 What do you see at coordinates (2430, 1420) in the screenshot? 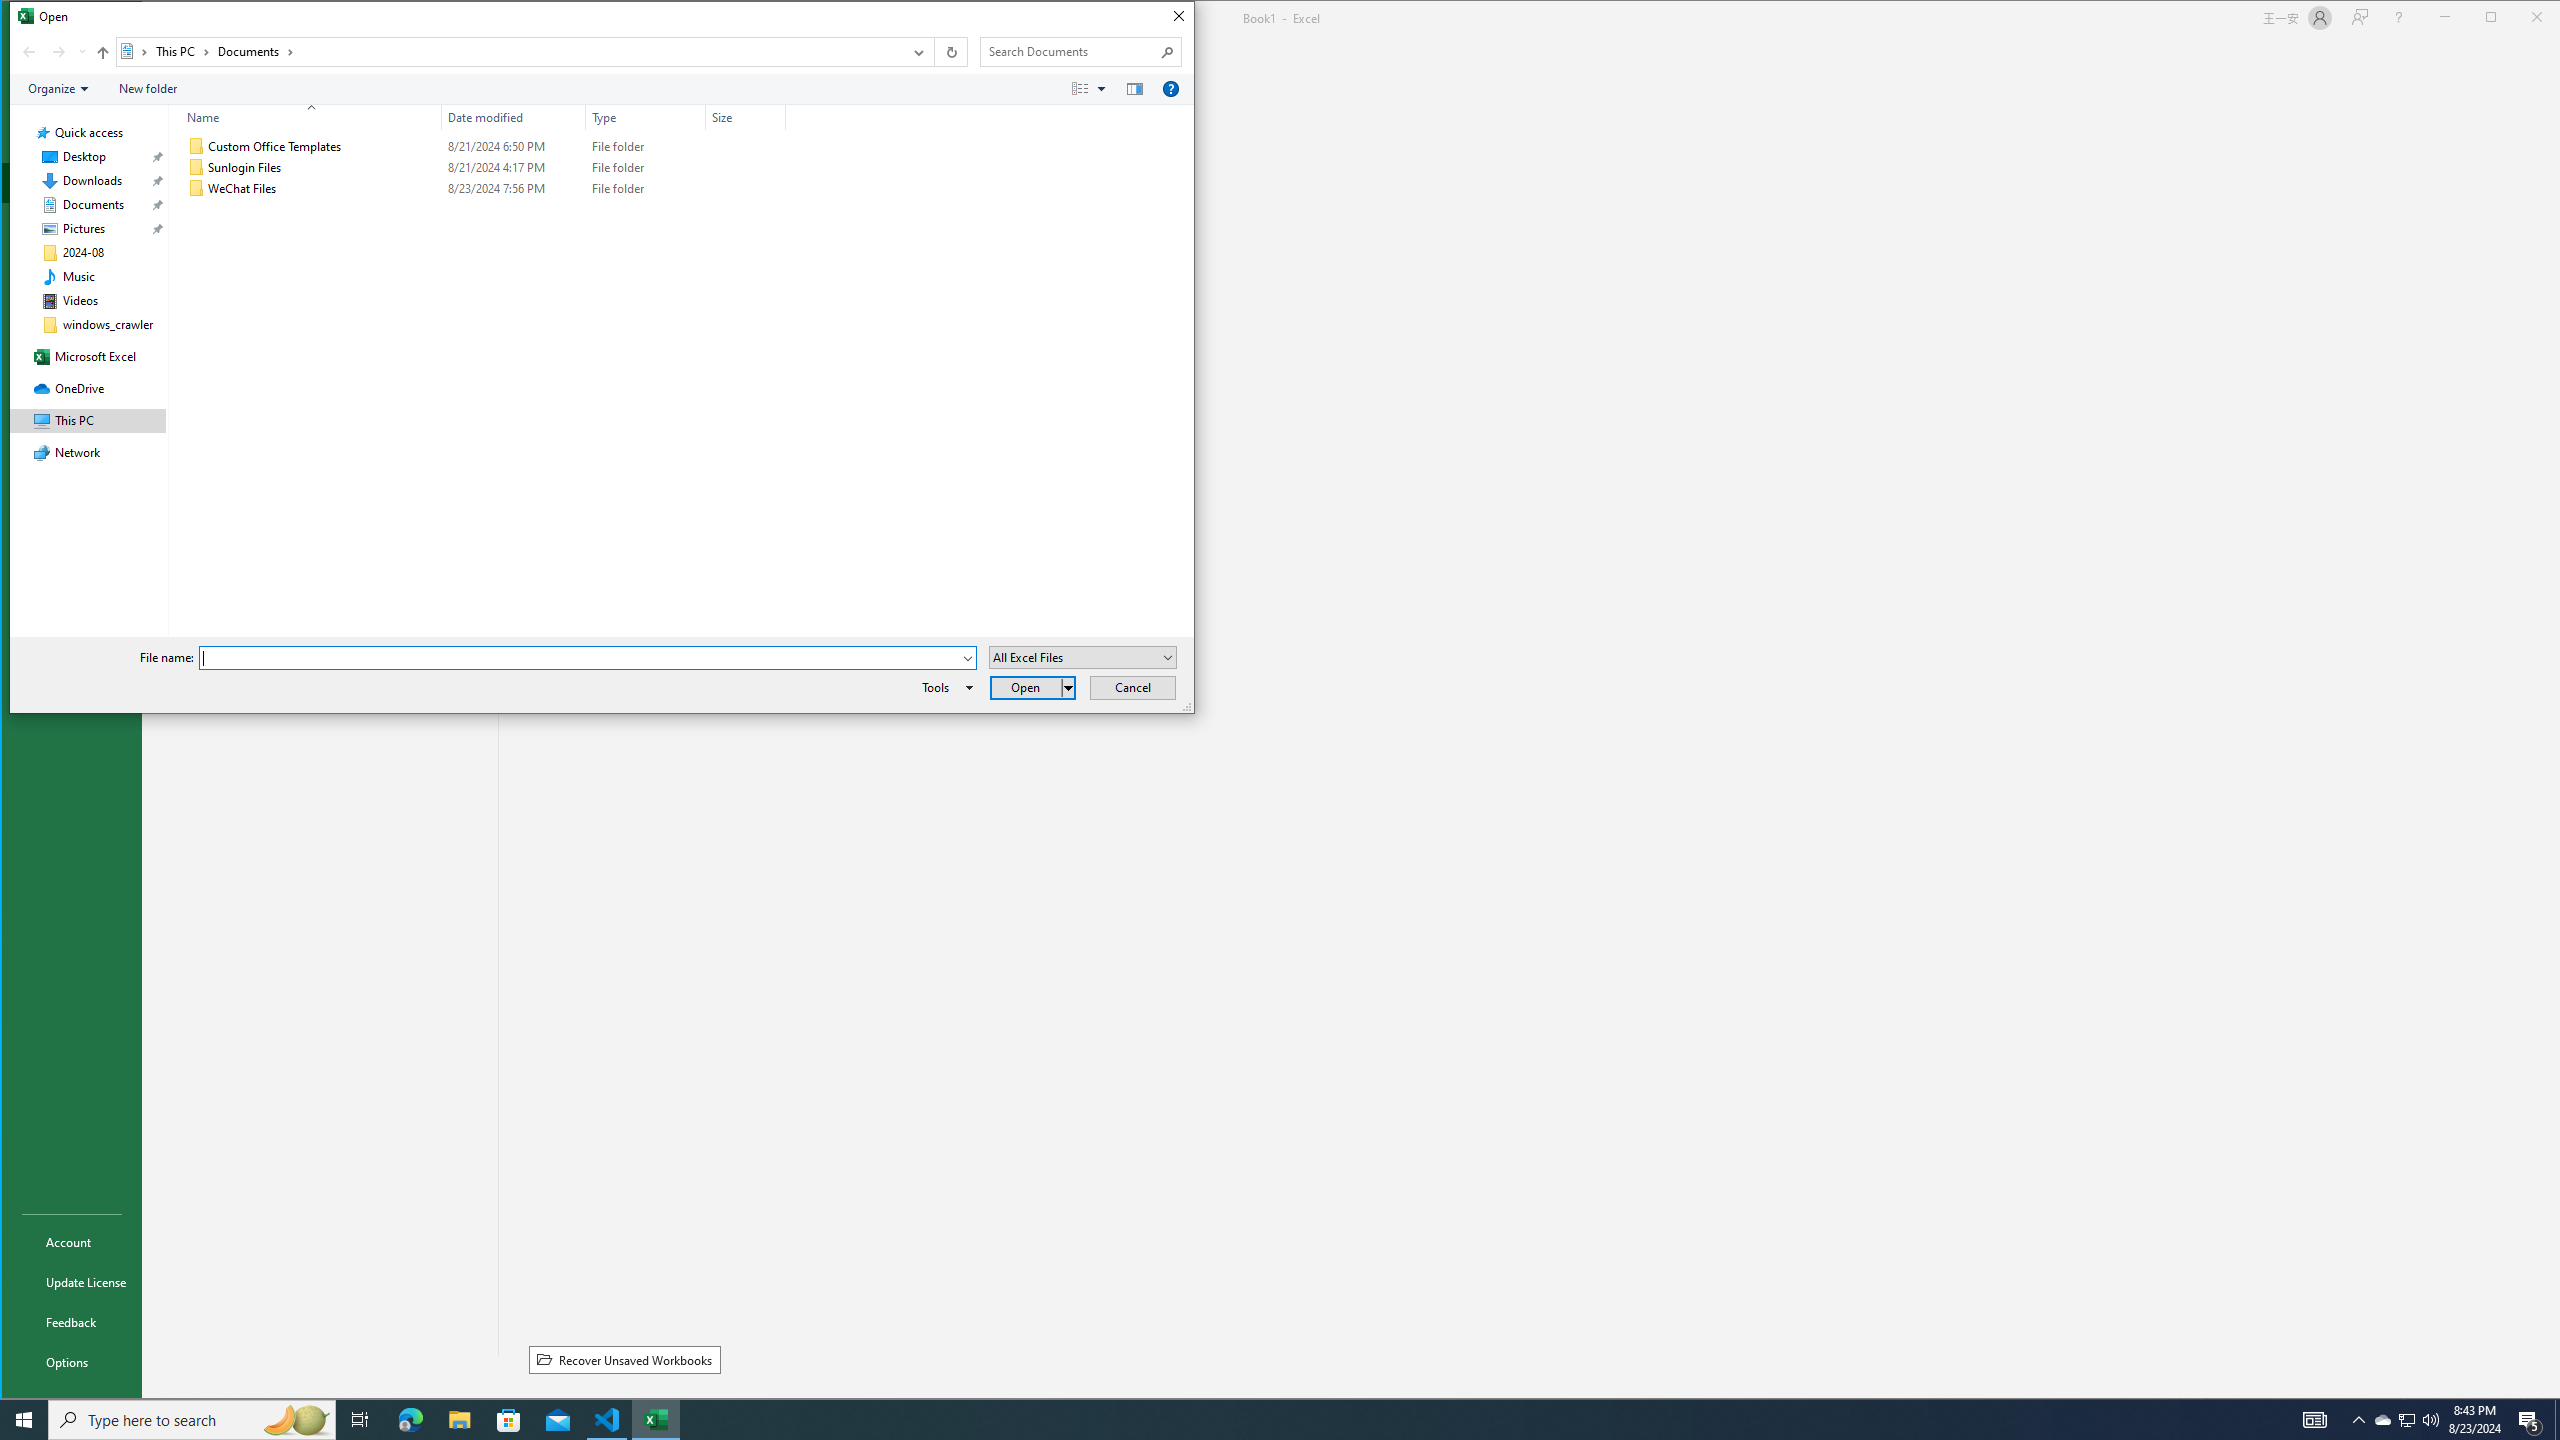
I see `Q2790: 100%` at bounding box center [2430, 1420].